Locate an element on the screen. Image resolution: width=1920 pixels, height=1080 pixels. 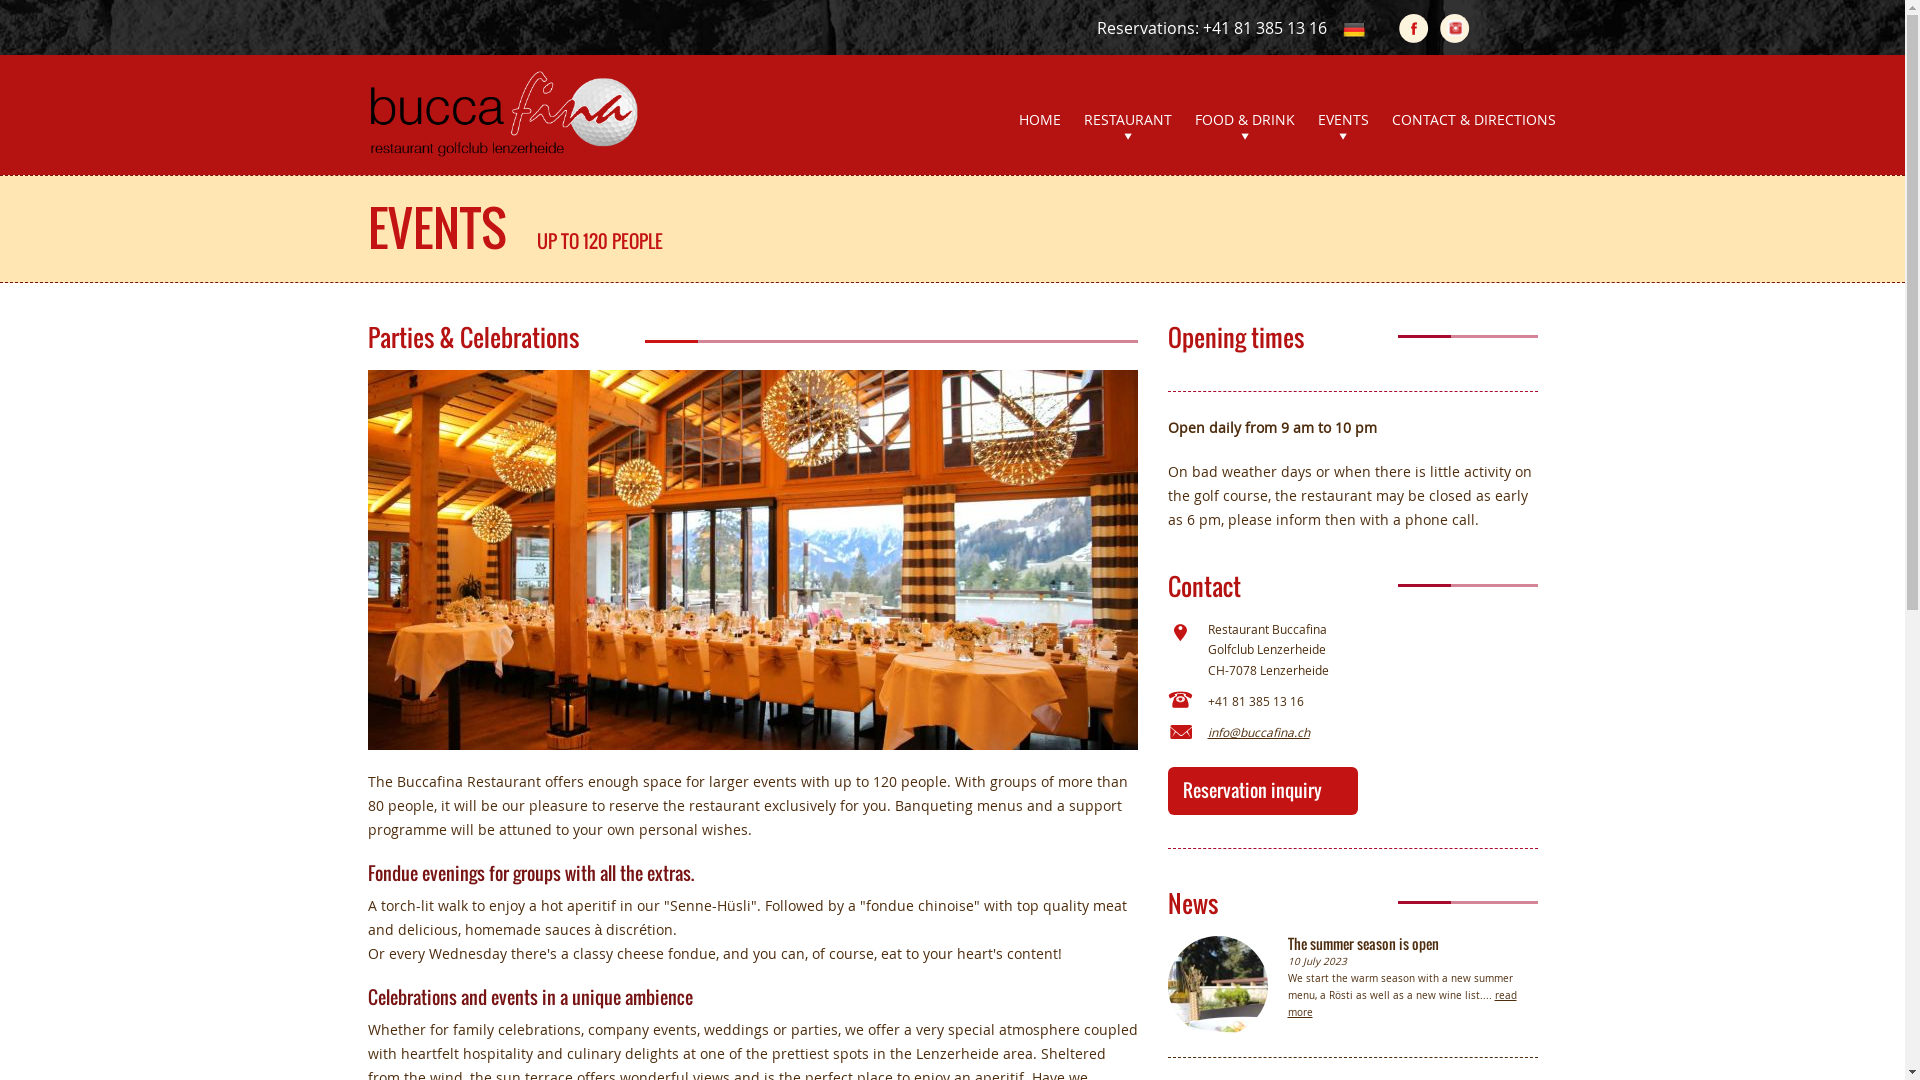
EVENTS is located at coordinates (1344, 130).